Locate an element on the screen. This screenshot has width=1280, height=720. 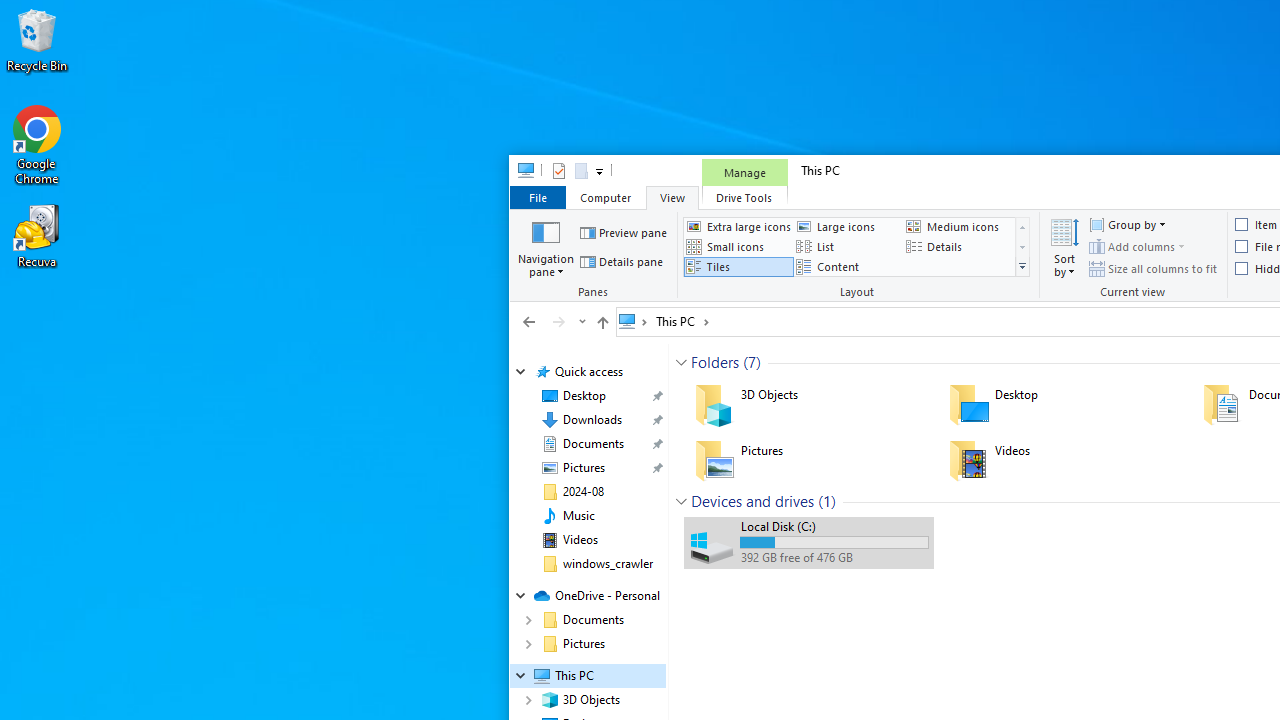
All locations is located at coordinates (634, 321).